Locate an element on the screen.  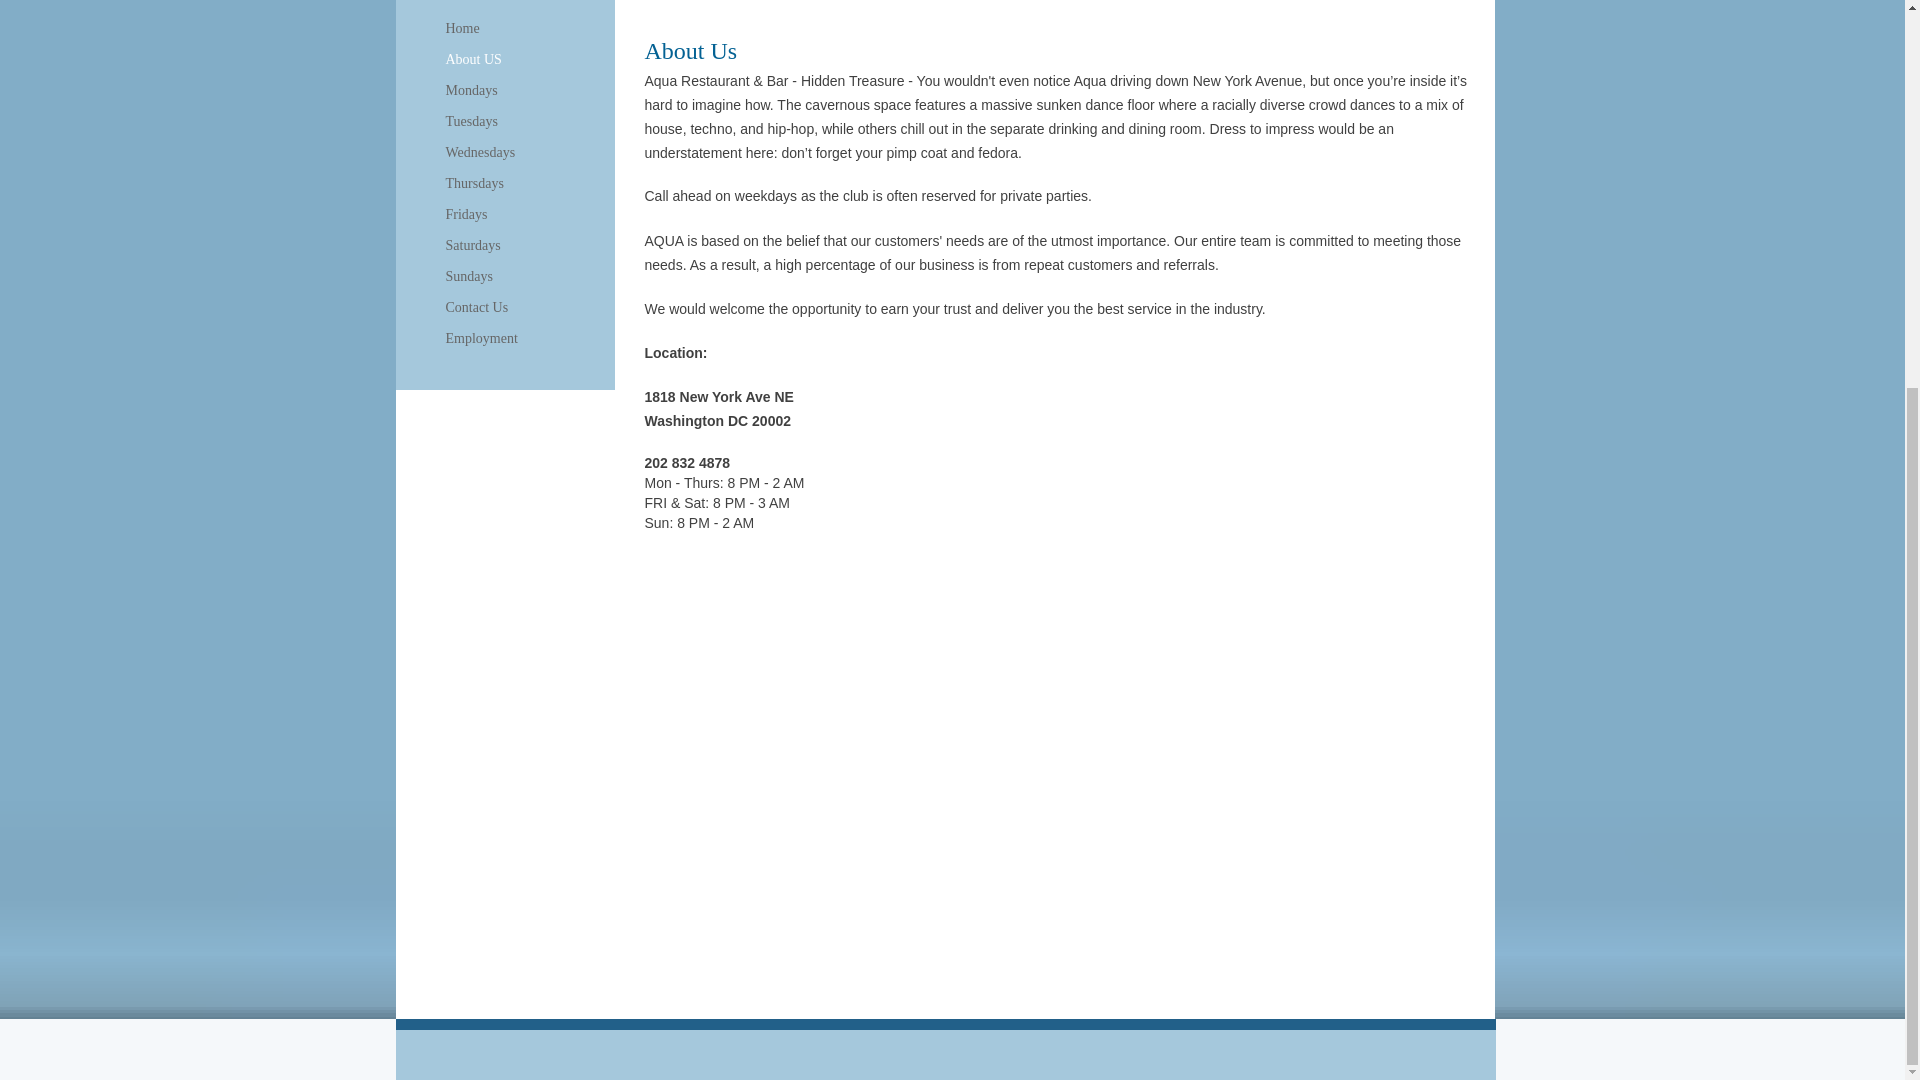
About US is located at coordinates (474, 60).